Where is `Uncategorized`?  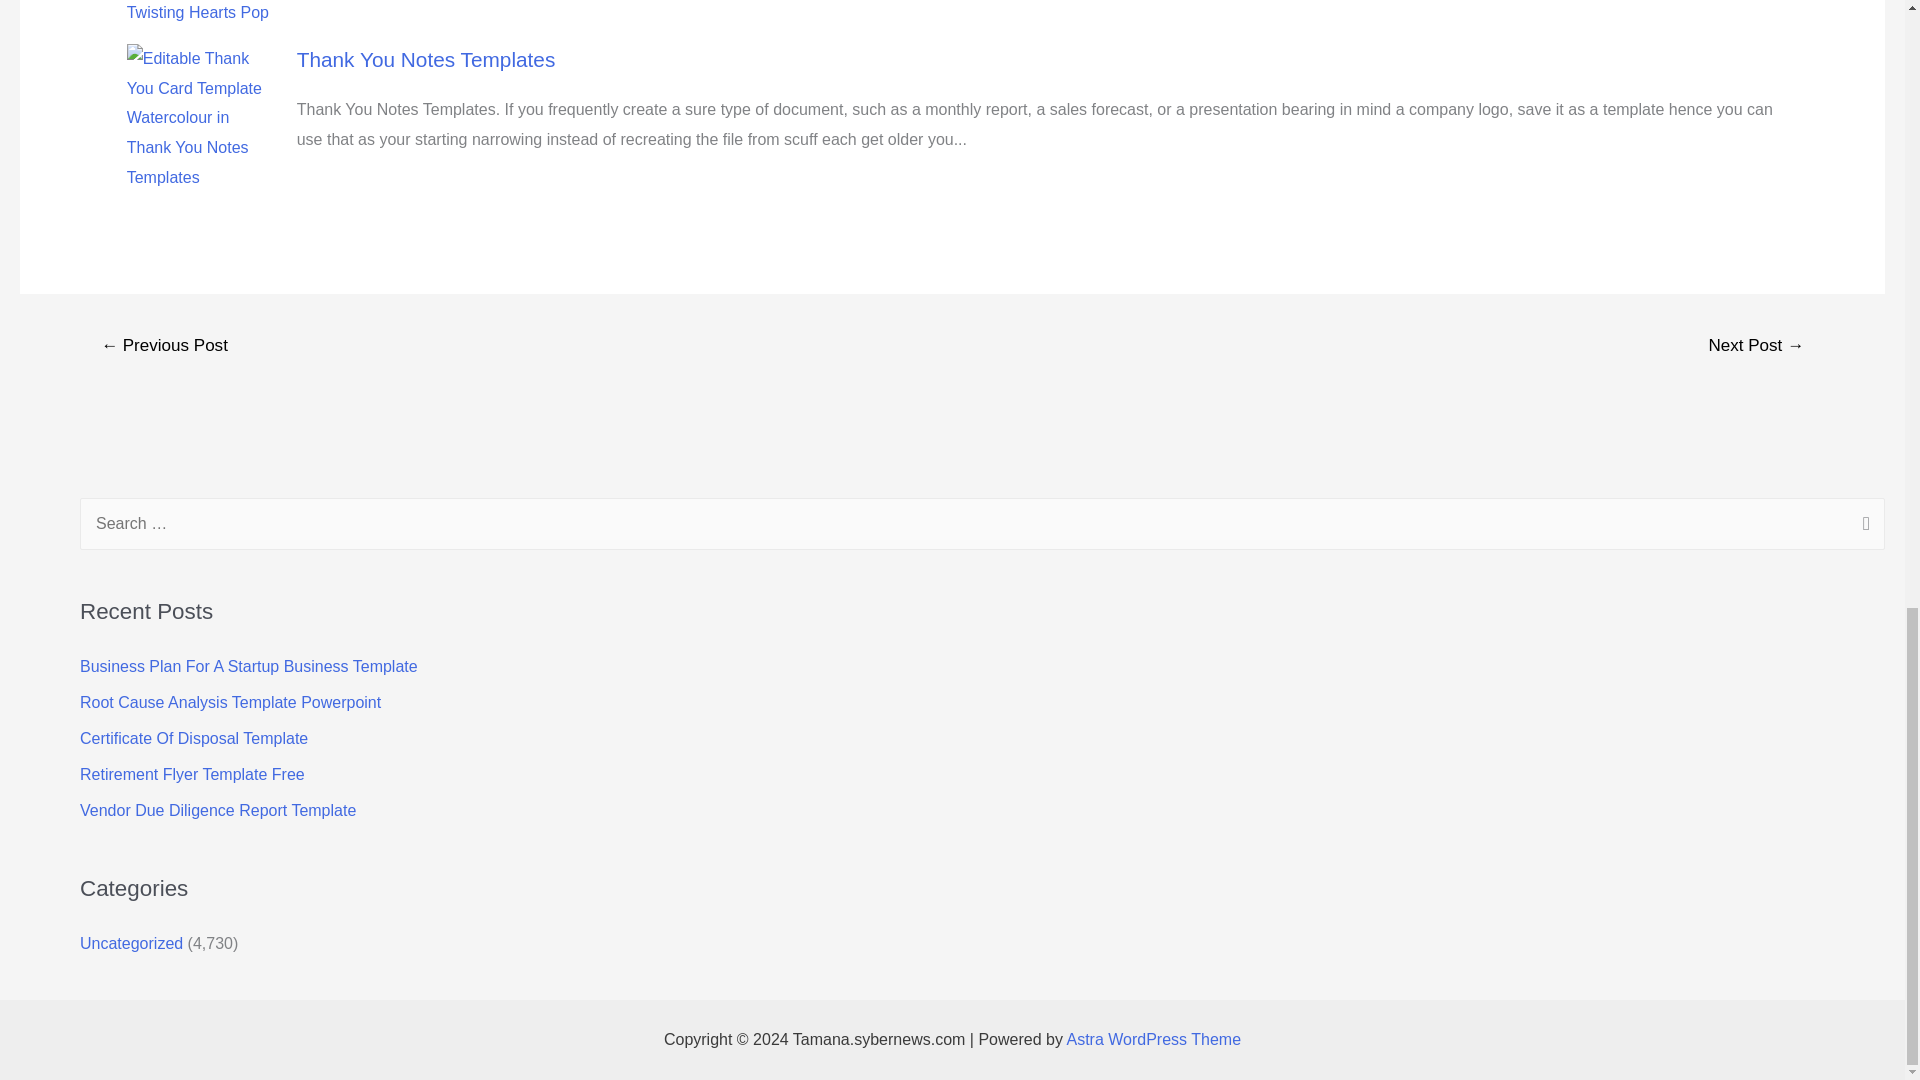
Uncategorized is located at coordinates (131, 943).